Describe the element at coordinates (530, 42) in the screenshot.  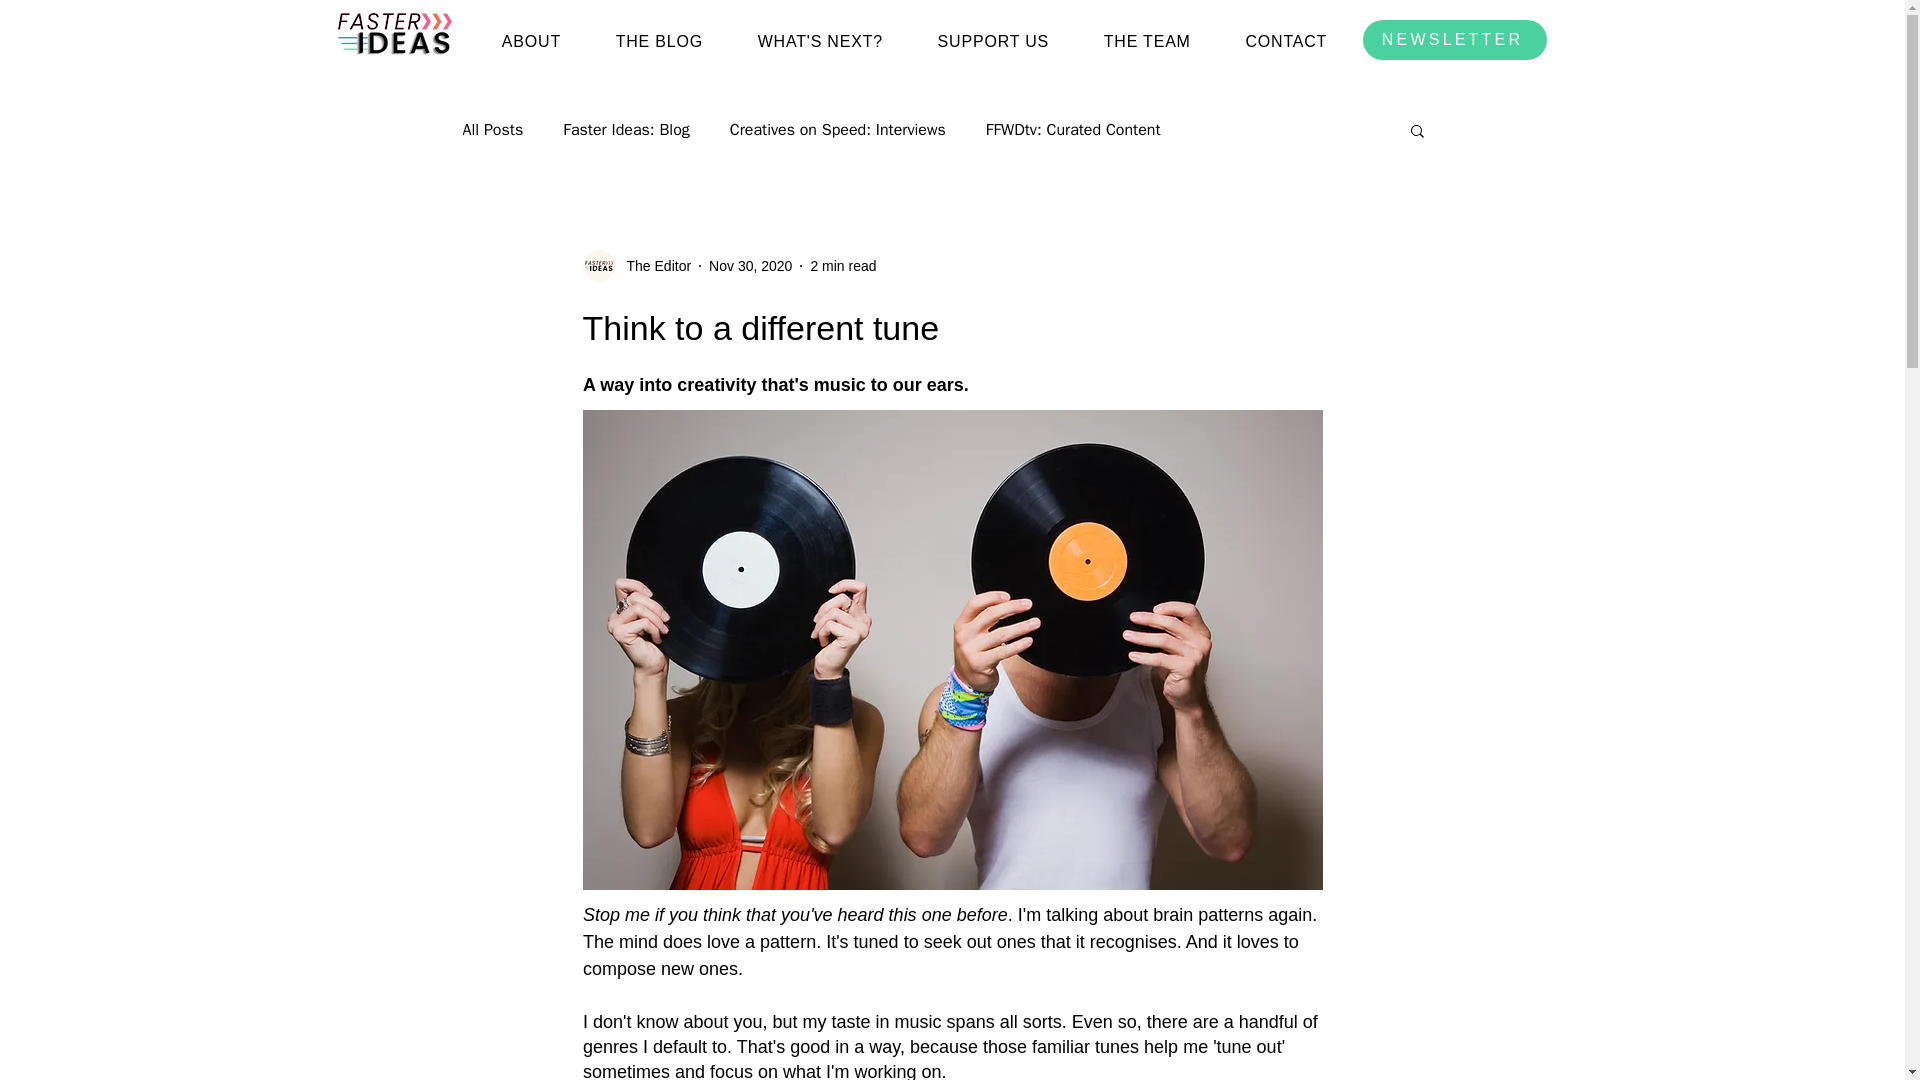
I see `ABOUT` at that location.